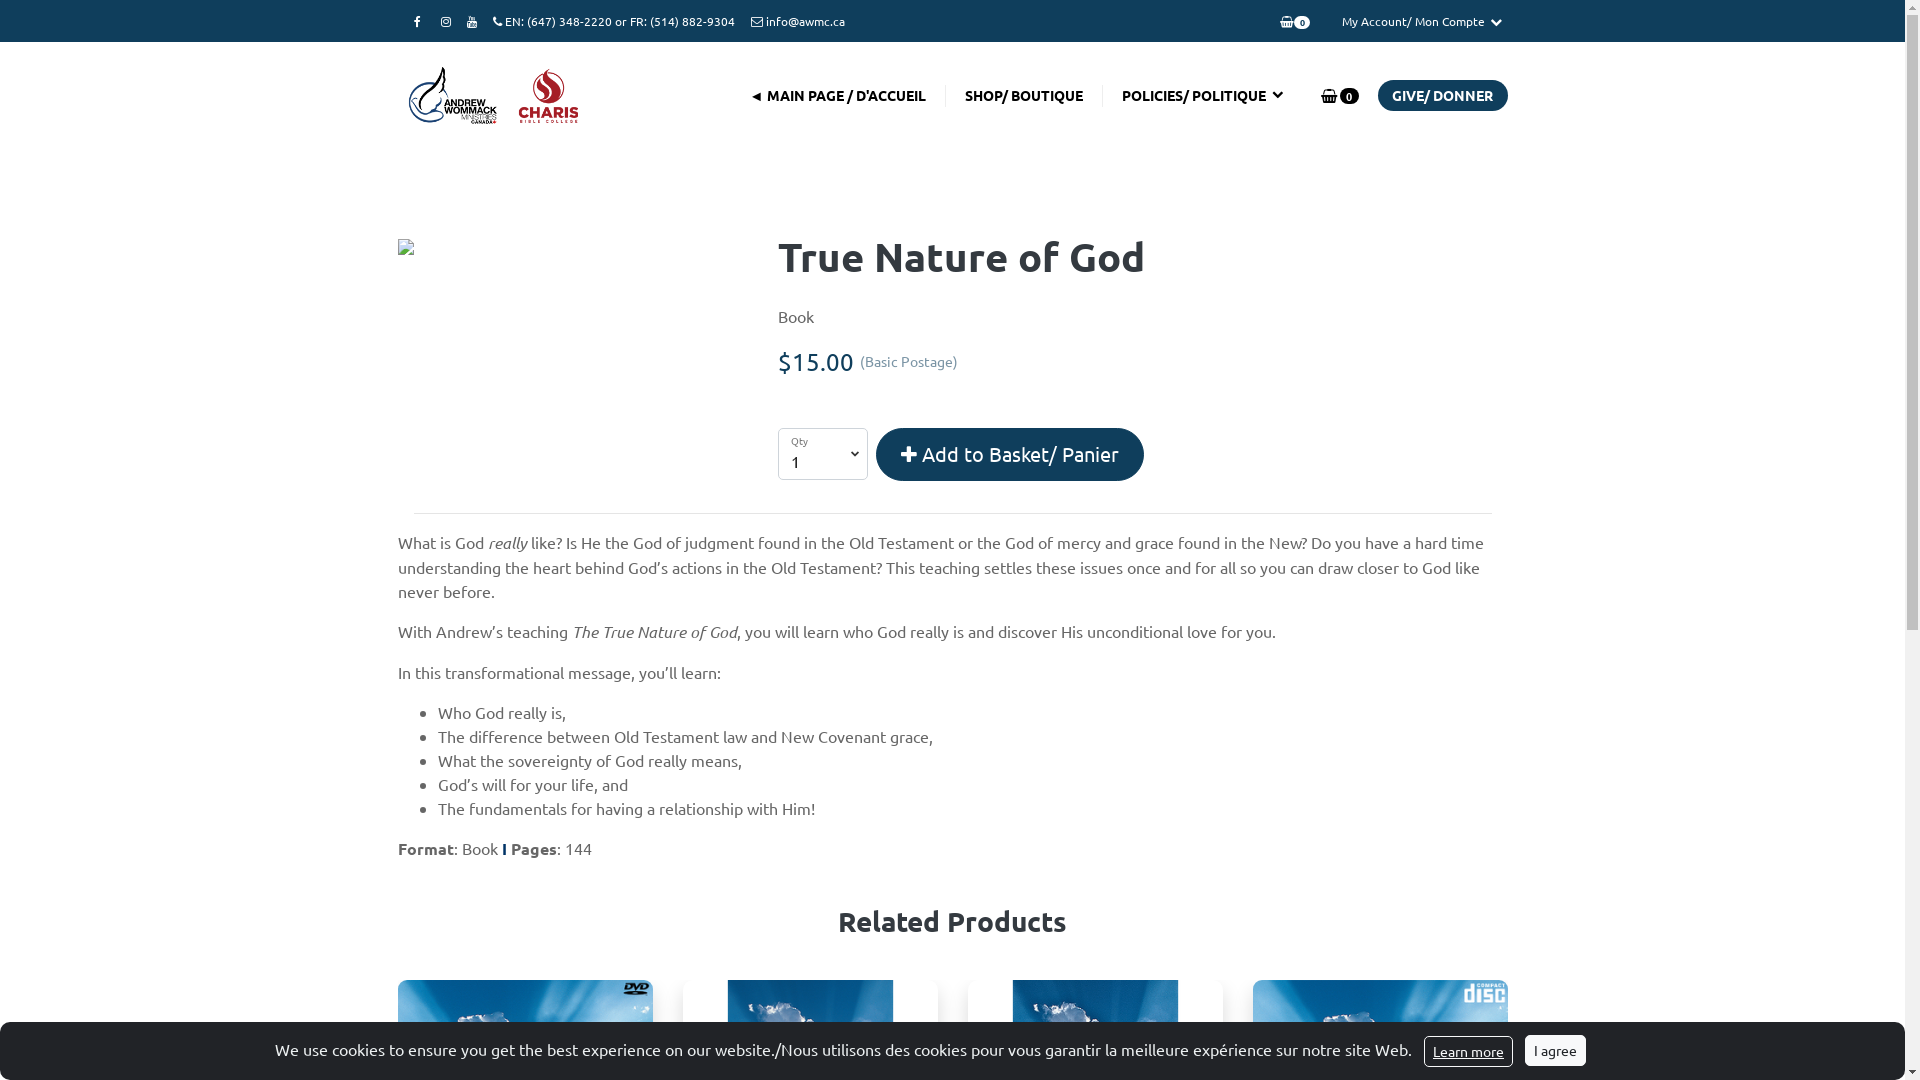 The height and width of the screenshot is (1080, 1920). I want to click on Learn more, so click(1468, 1052).